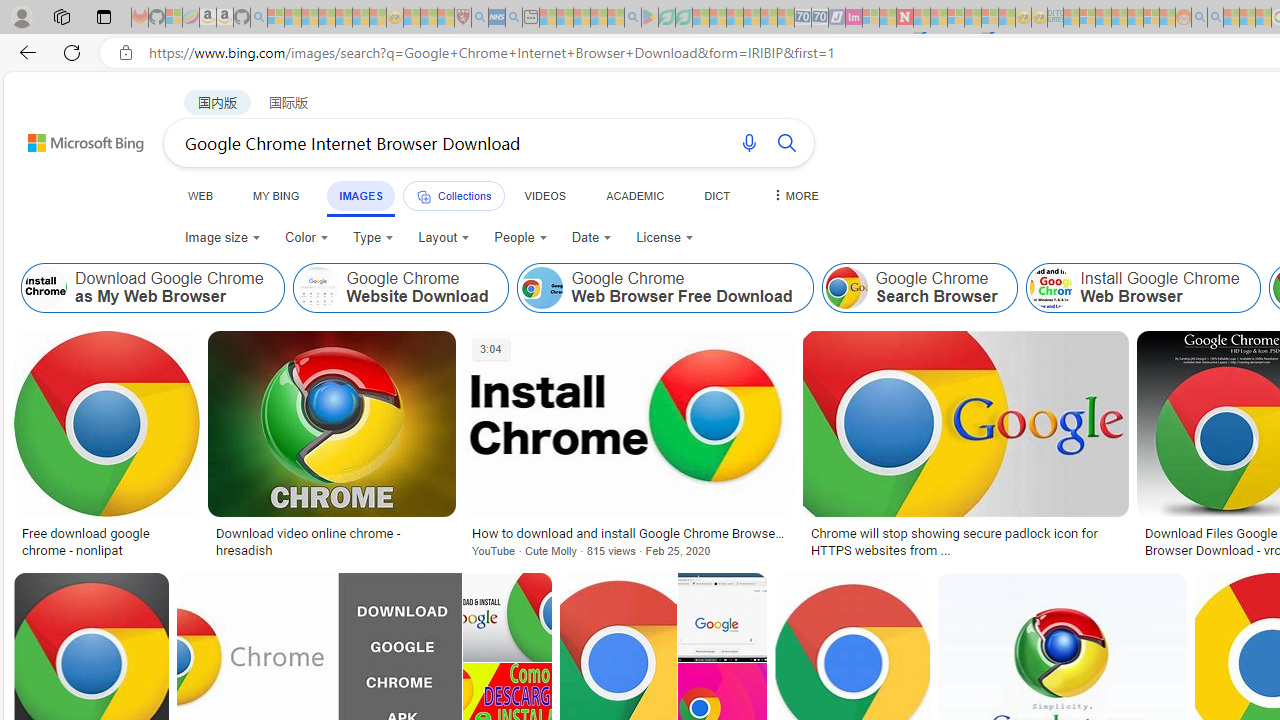 The image size is (1280, 720). Describe the element at coordinates (152, 288) in the screenshot. I see `Download Google Chrome as My Web Browser` at that location.